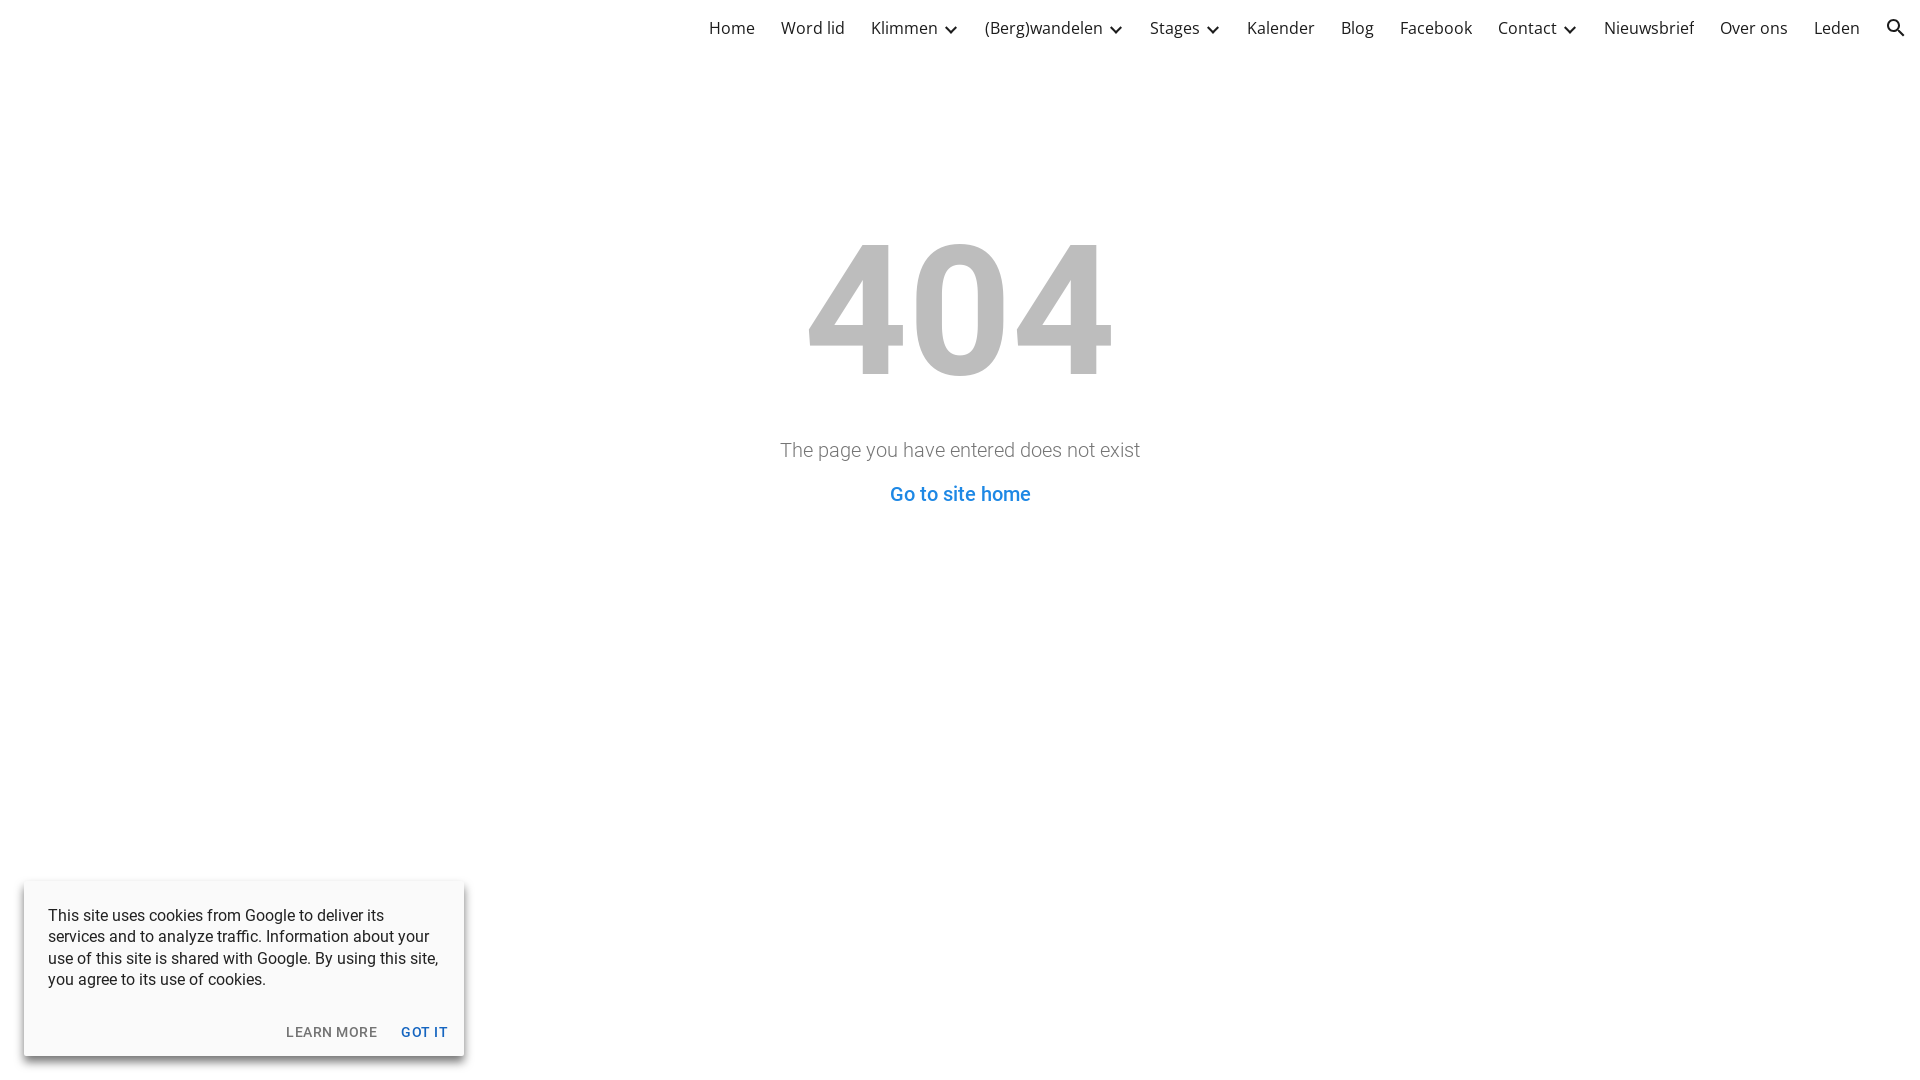 The height and width of the screenshot is (1080, 1920). What do you see at coordinates (1044, 28) in the screenshot?
I see `(Berg)wandelen` at bounding box center [1044, 28].